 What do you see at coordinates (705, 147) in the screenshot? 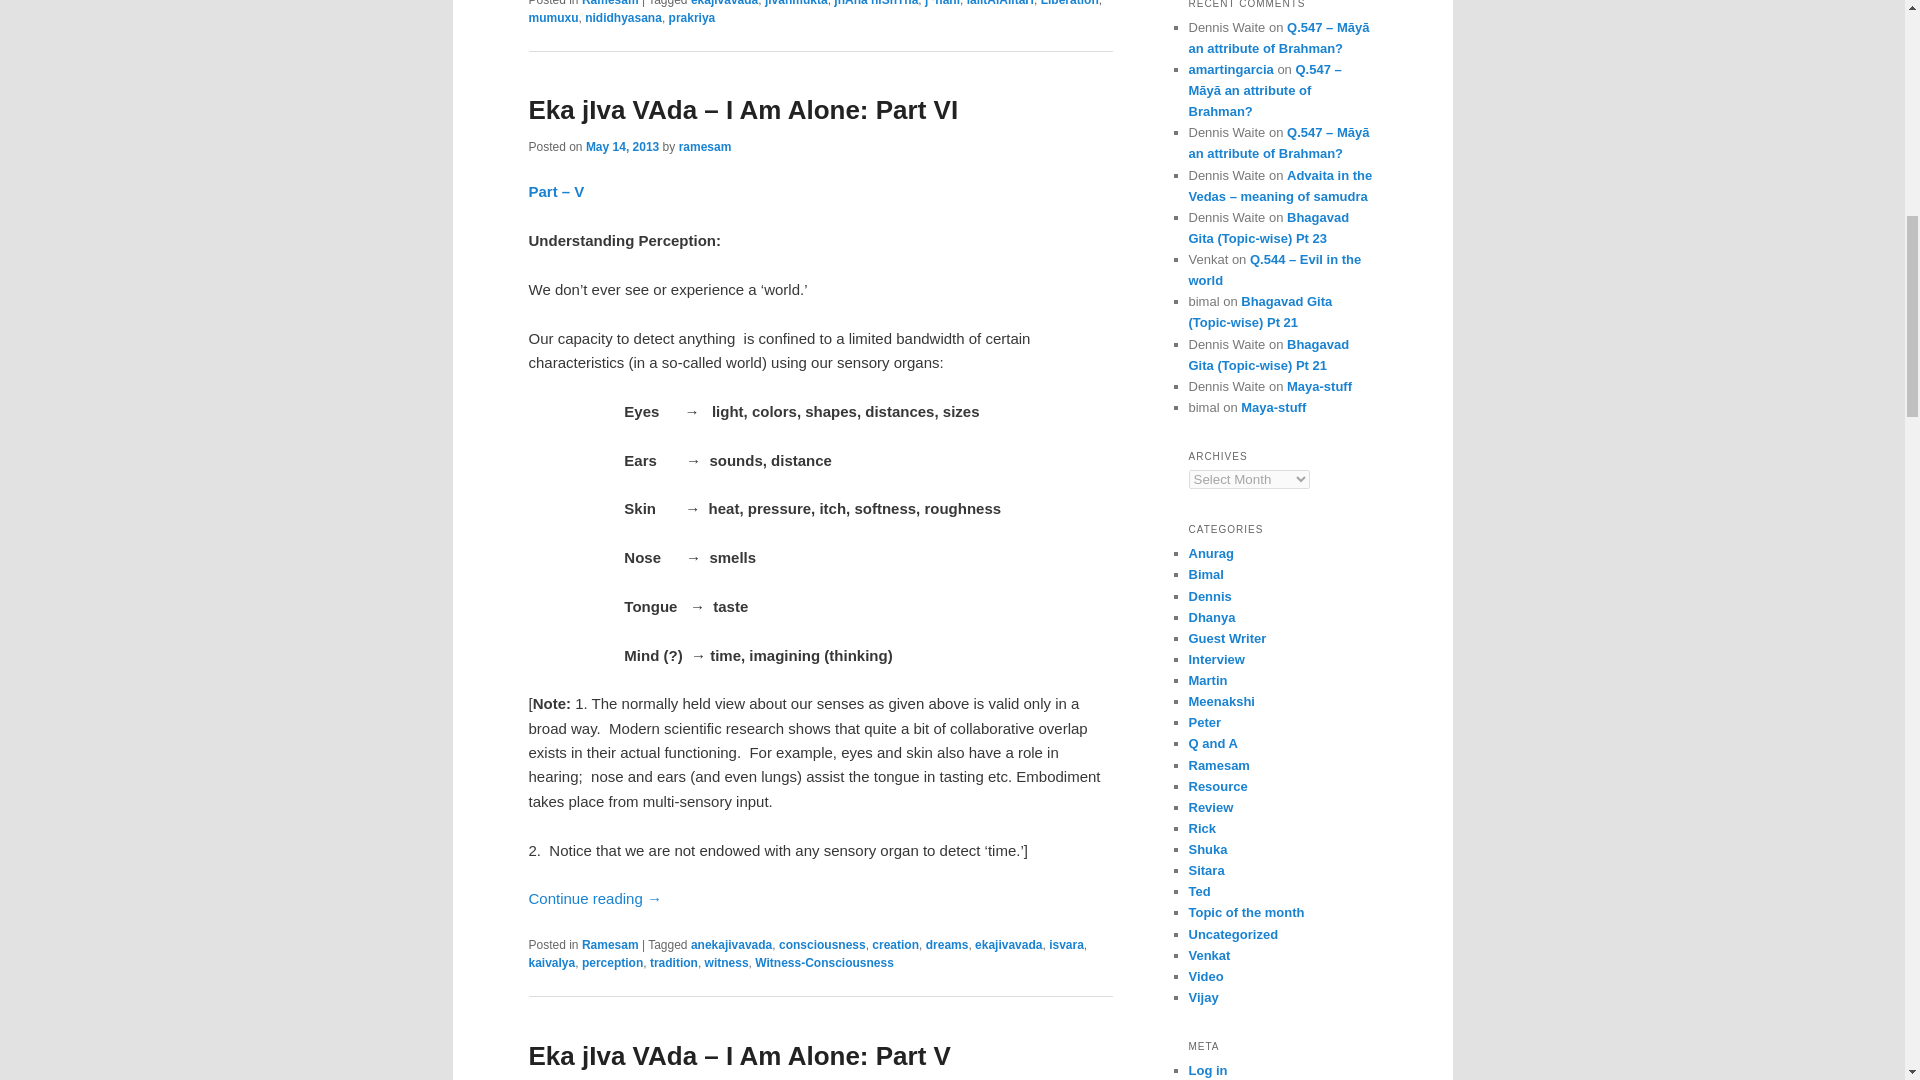
I see `View all posts by ramesam` at bounding box center [705, 147].